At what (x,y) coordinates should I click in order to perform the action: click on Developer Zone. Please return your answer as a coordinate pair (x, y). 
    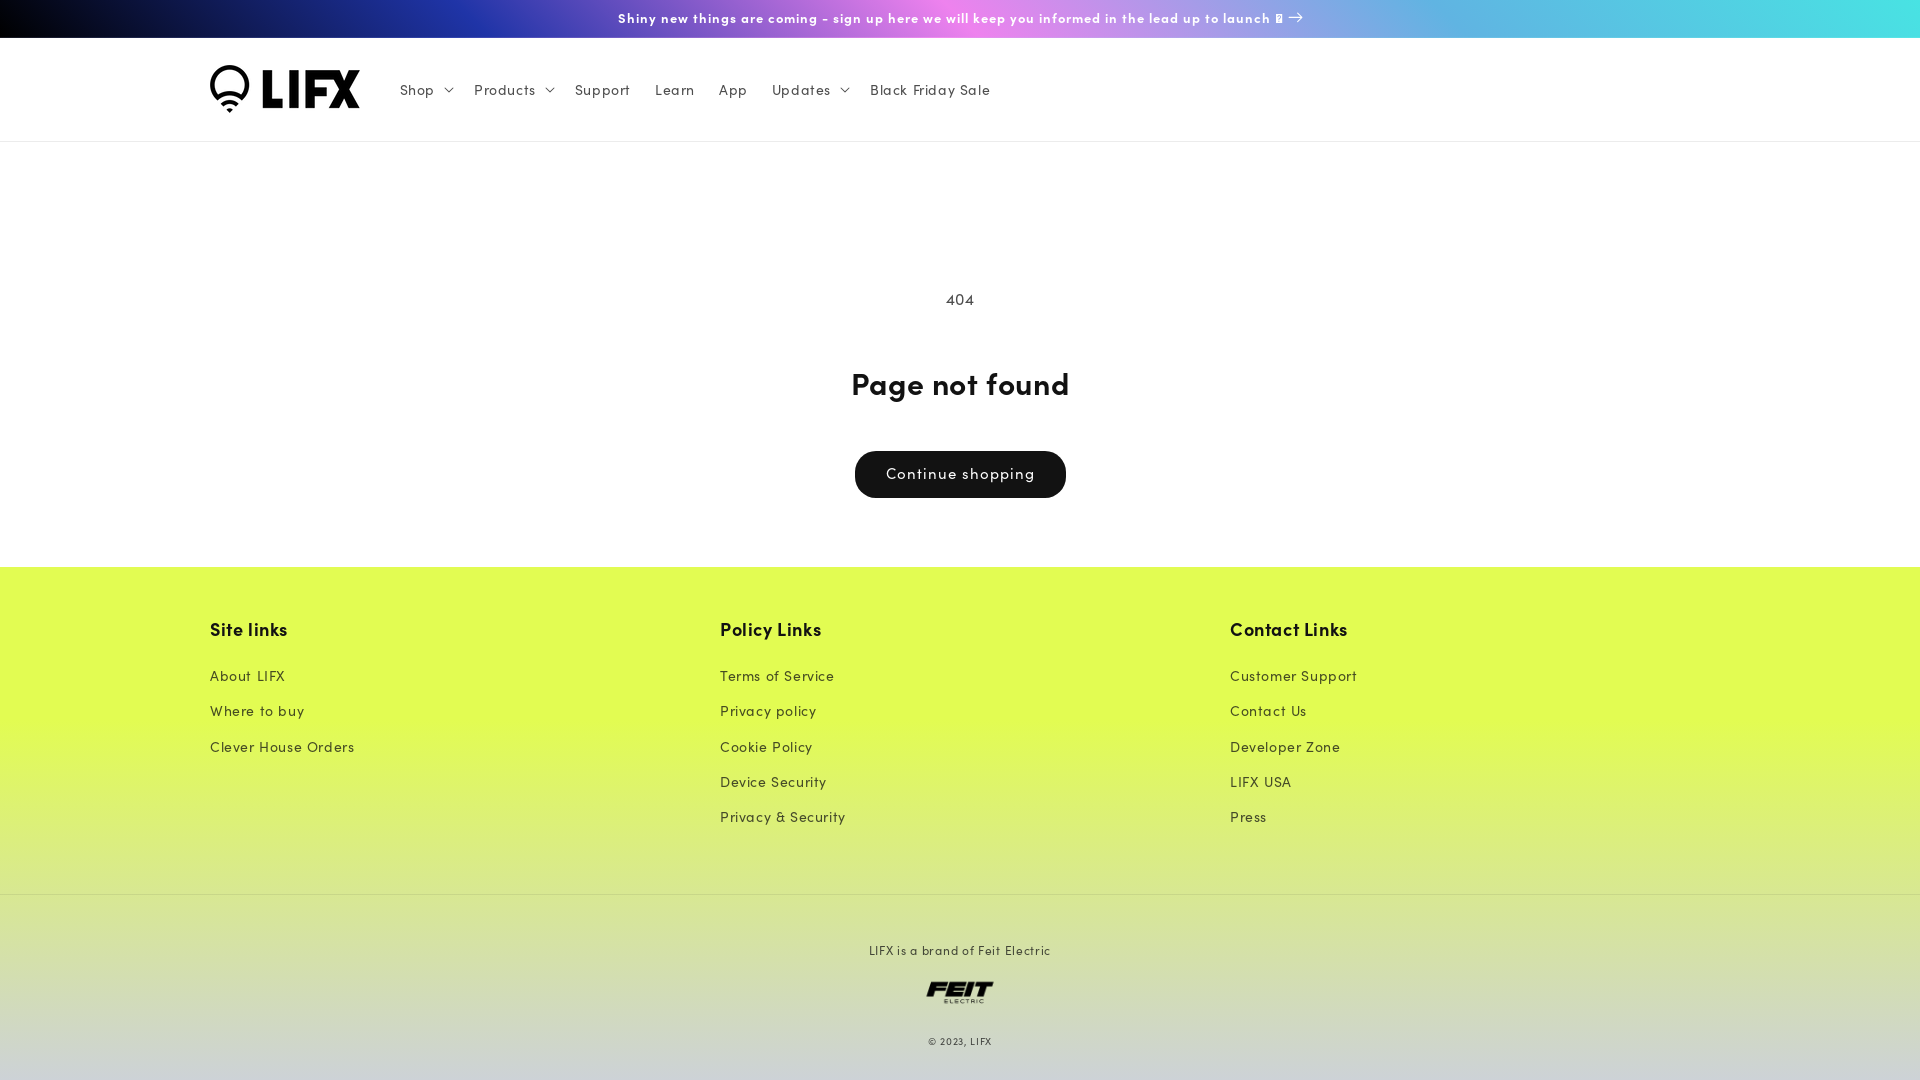
    Looking at the image, I should click on (1285, 746).